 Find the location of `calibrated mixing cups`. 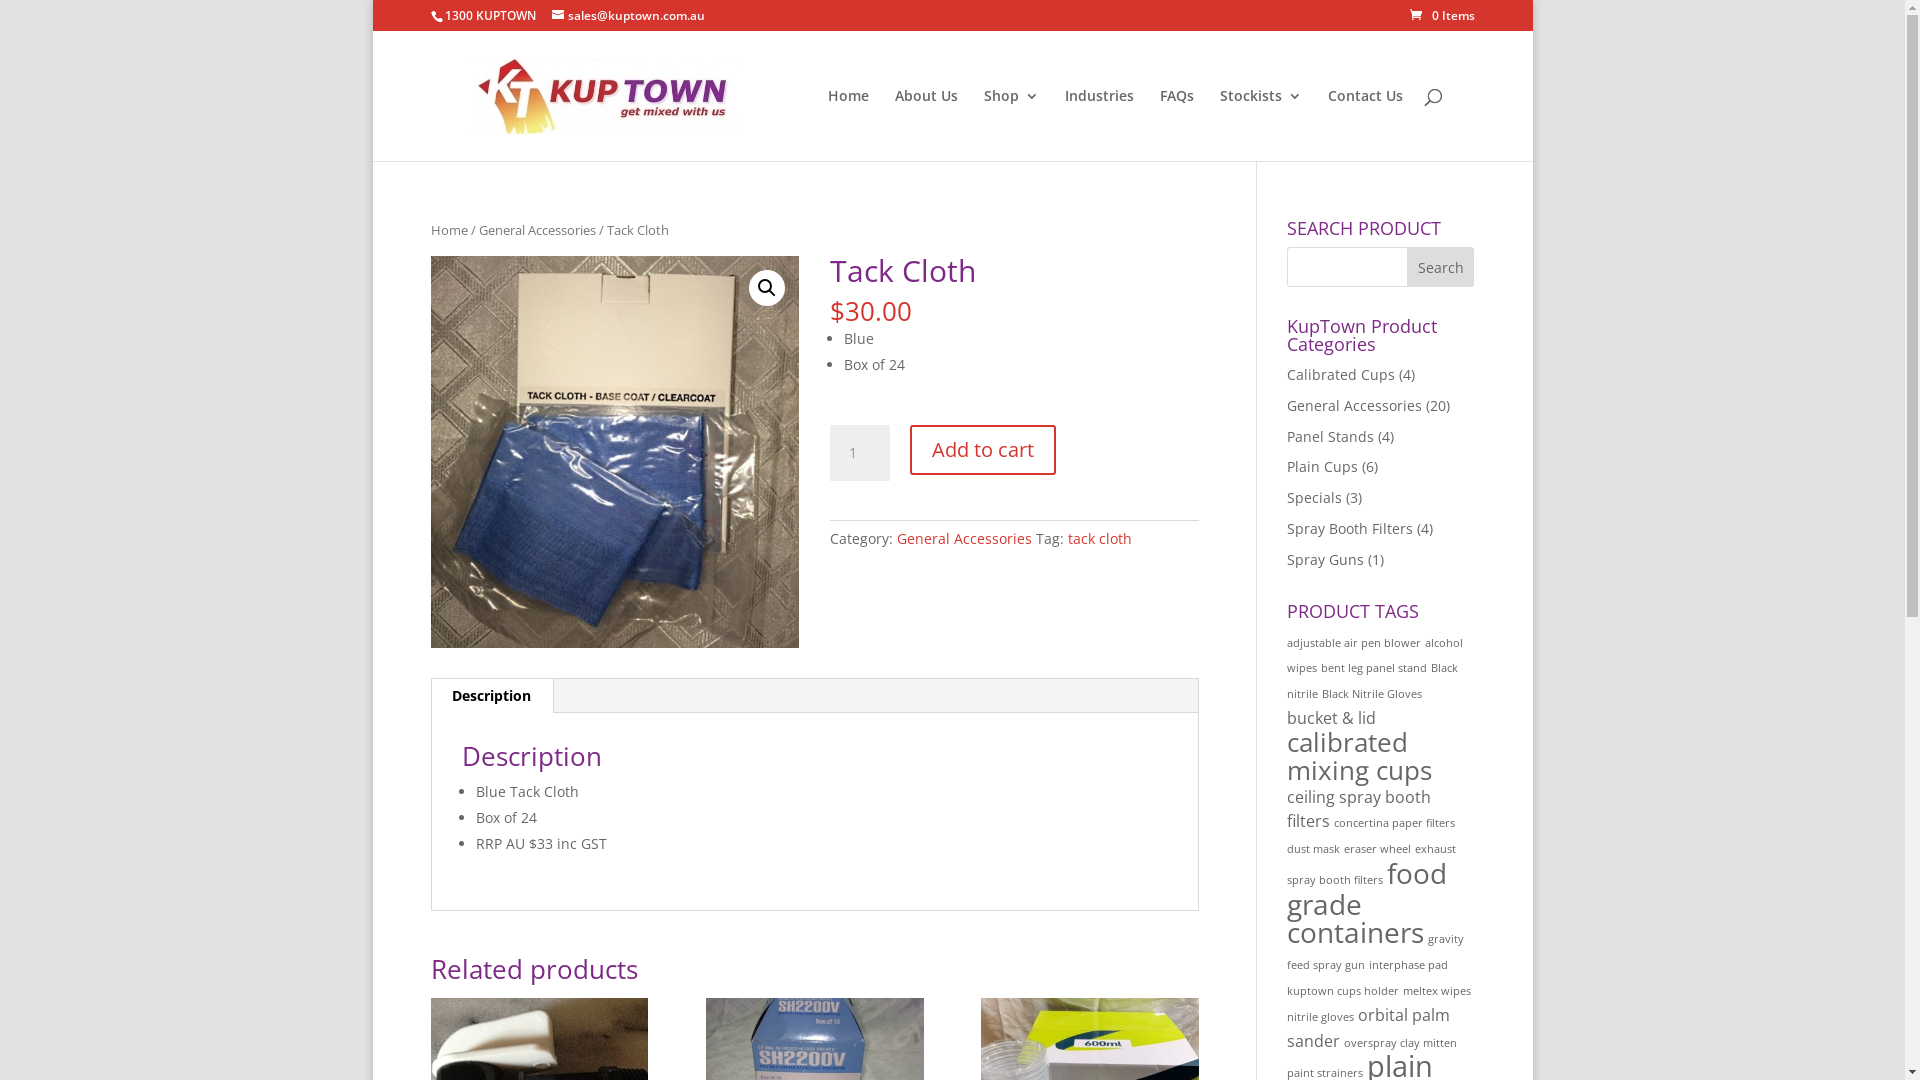

calibrated mixing cups is located at coordinates (1360, 756).